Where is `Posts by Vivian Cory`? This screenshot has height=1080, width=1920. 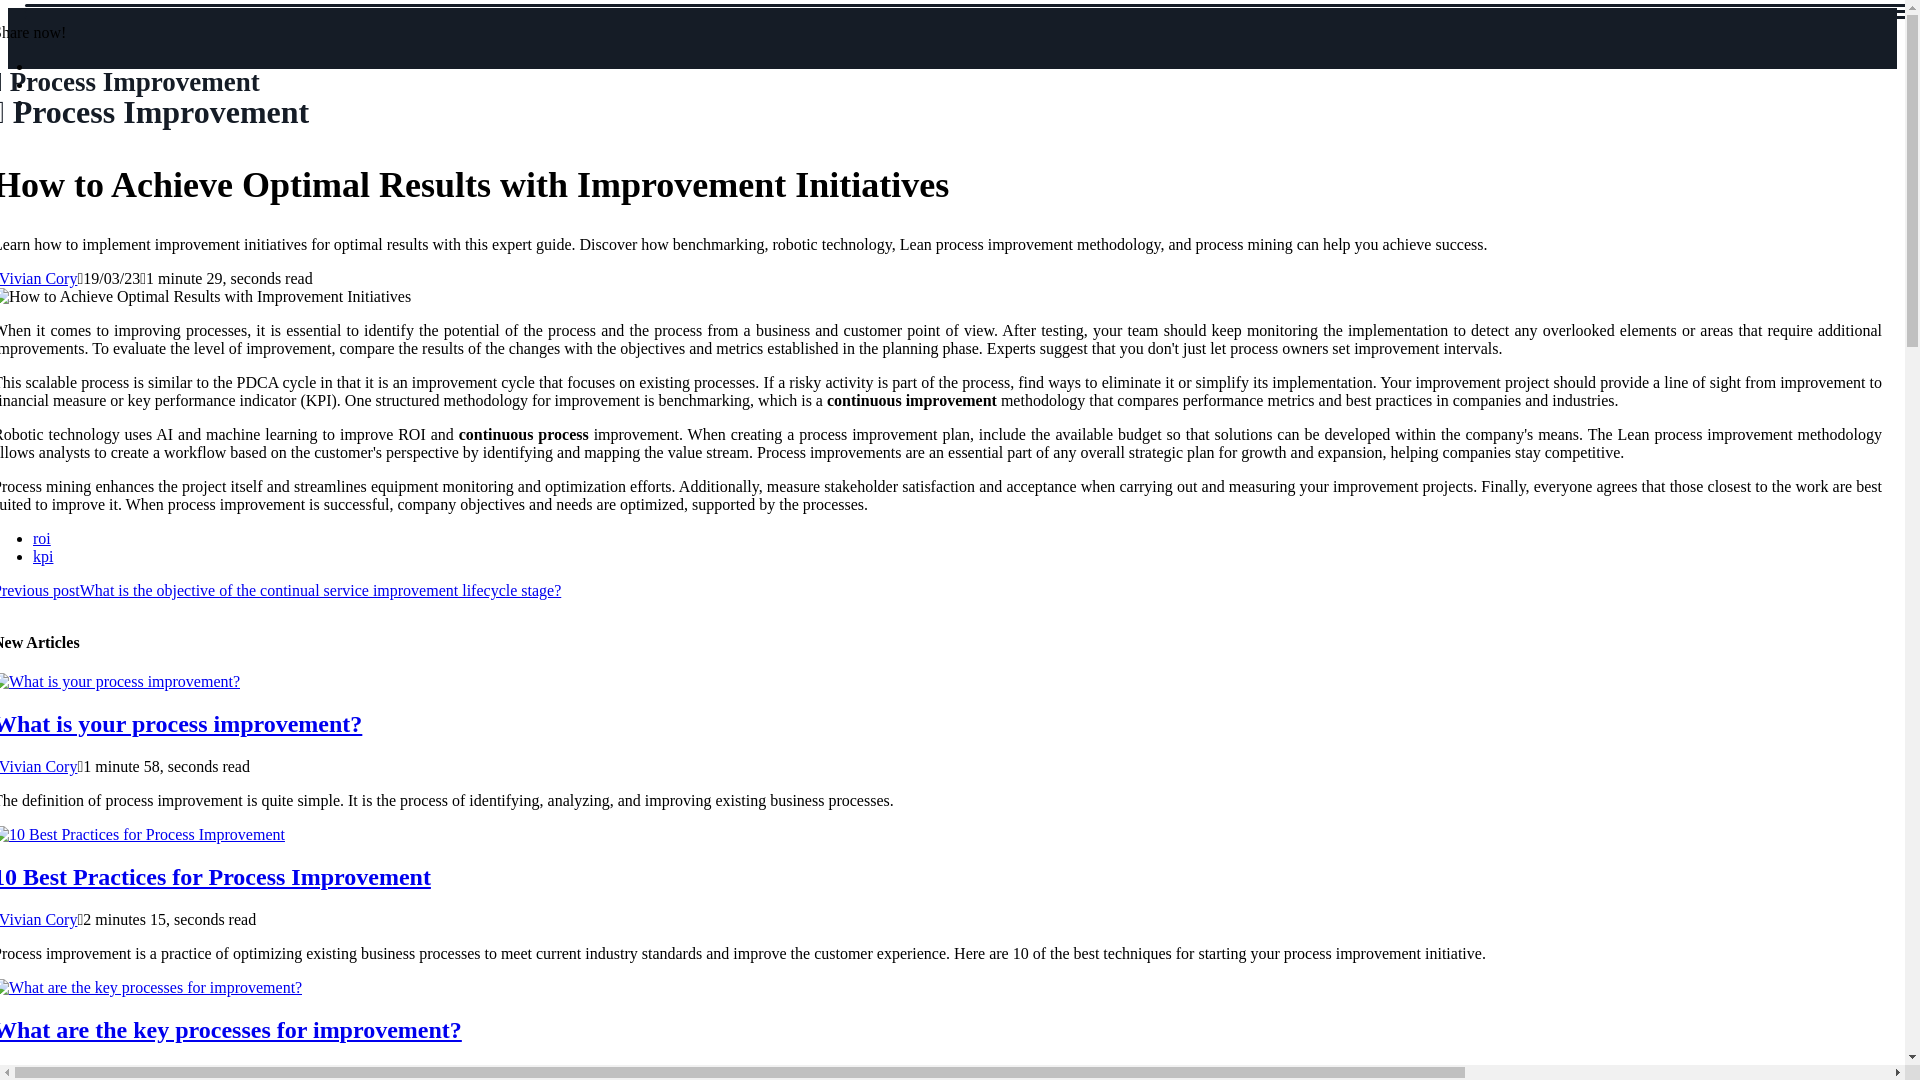
Posts by Vivian Cory is located at coordinates (39, 278).